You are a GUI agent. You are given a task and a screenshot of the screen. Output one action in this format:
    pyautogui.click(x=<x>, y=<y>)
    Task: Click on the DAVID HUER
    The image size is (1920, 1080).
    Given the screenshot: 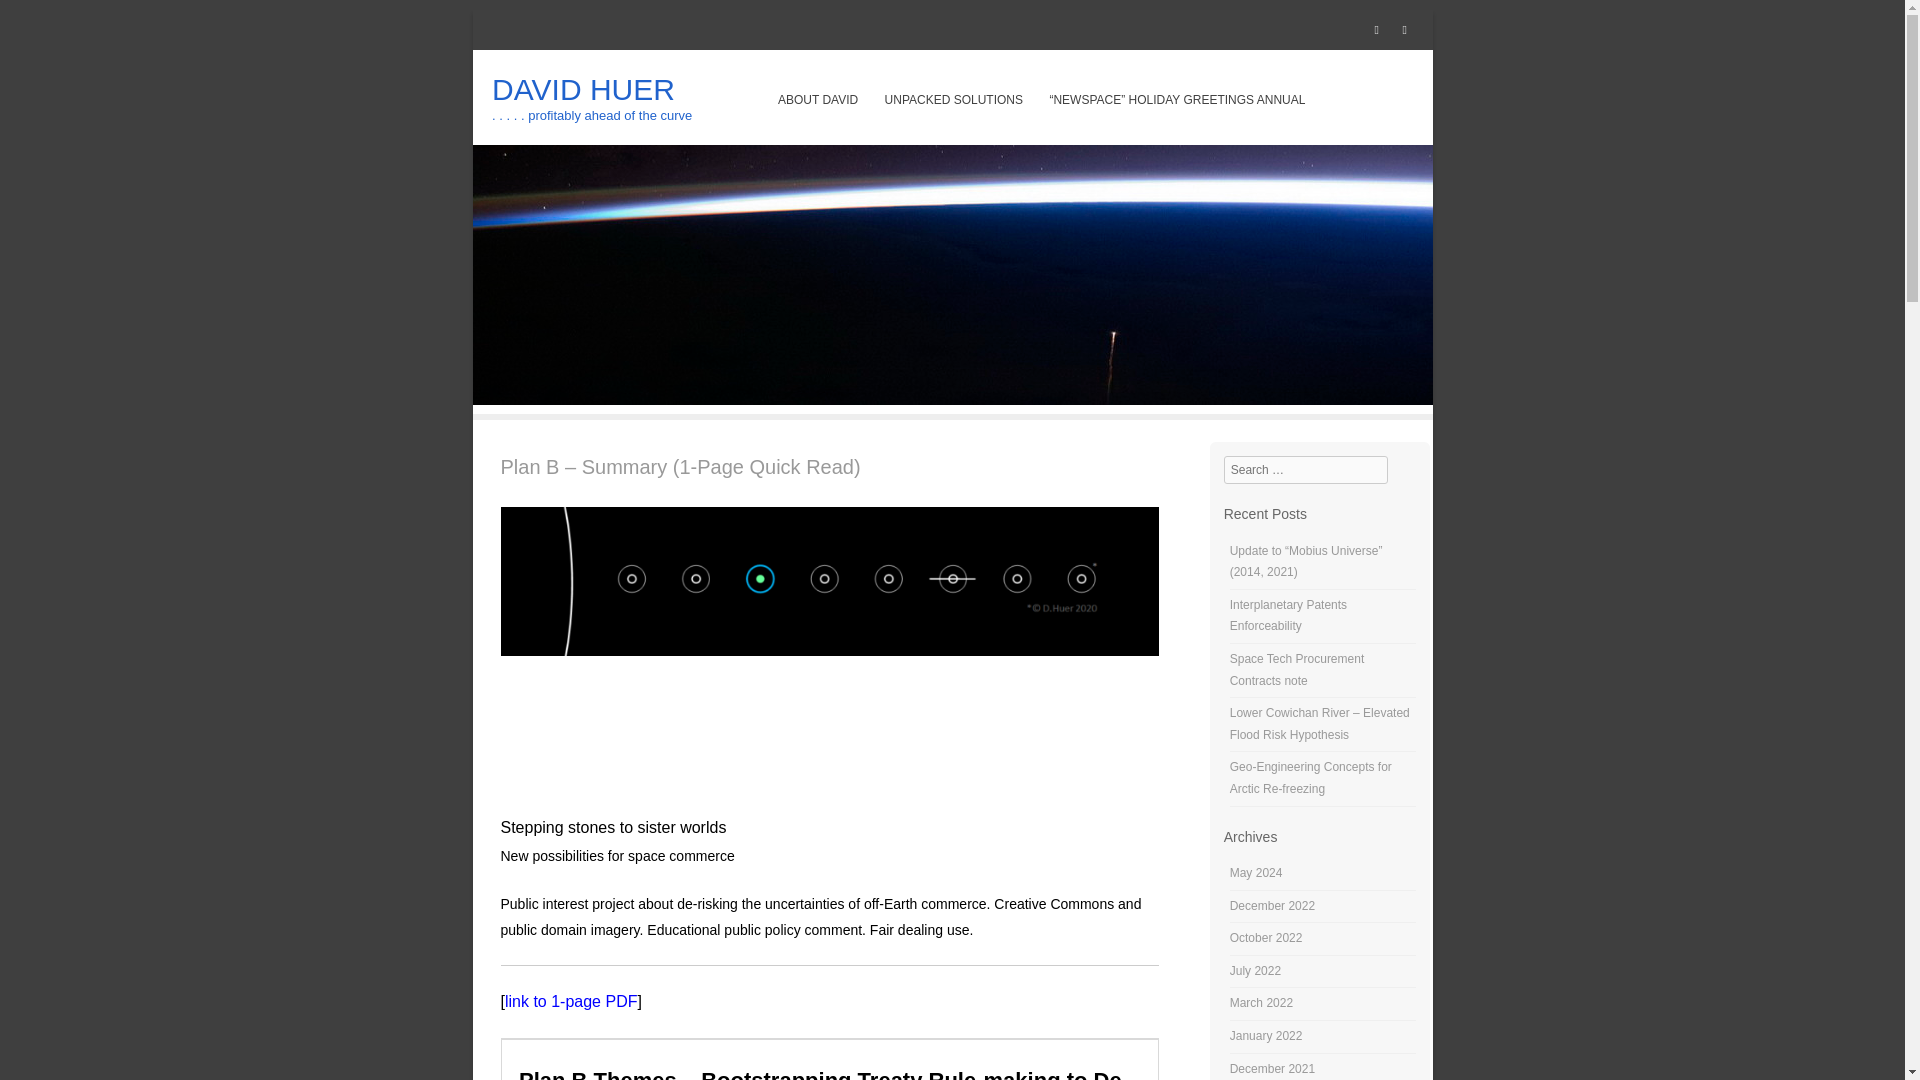 What is the action you would take?
    pyautogui.click(x=952, y=400)
    